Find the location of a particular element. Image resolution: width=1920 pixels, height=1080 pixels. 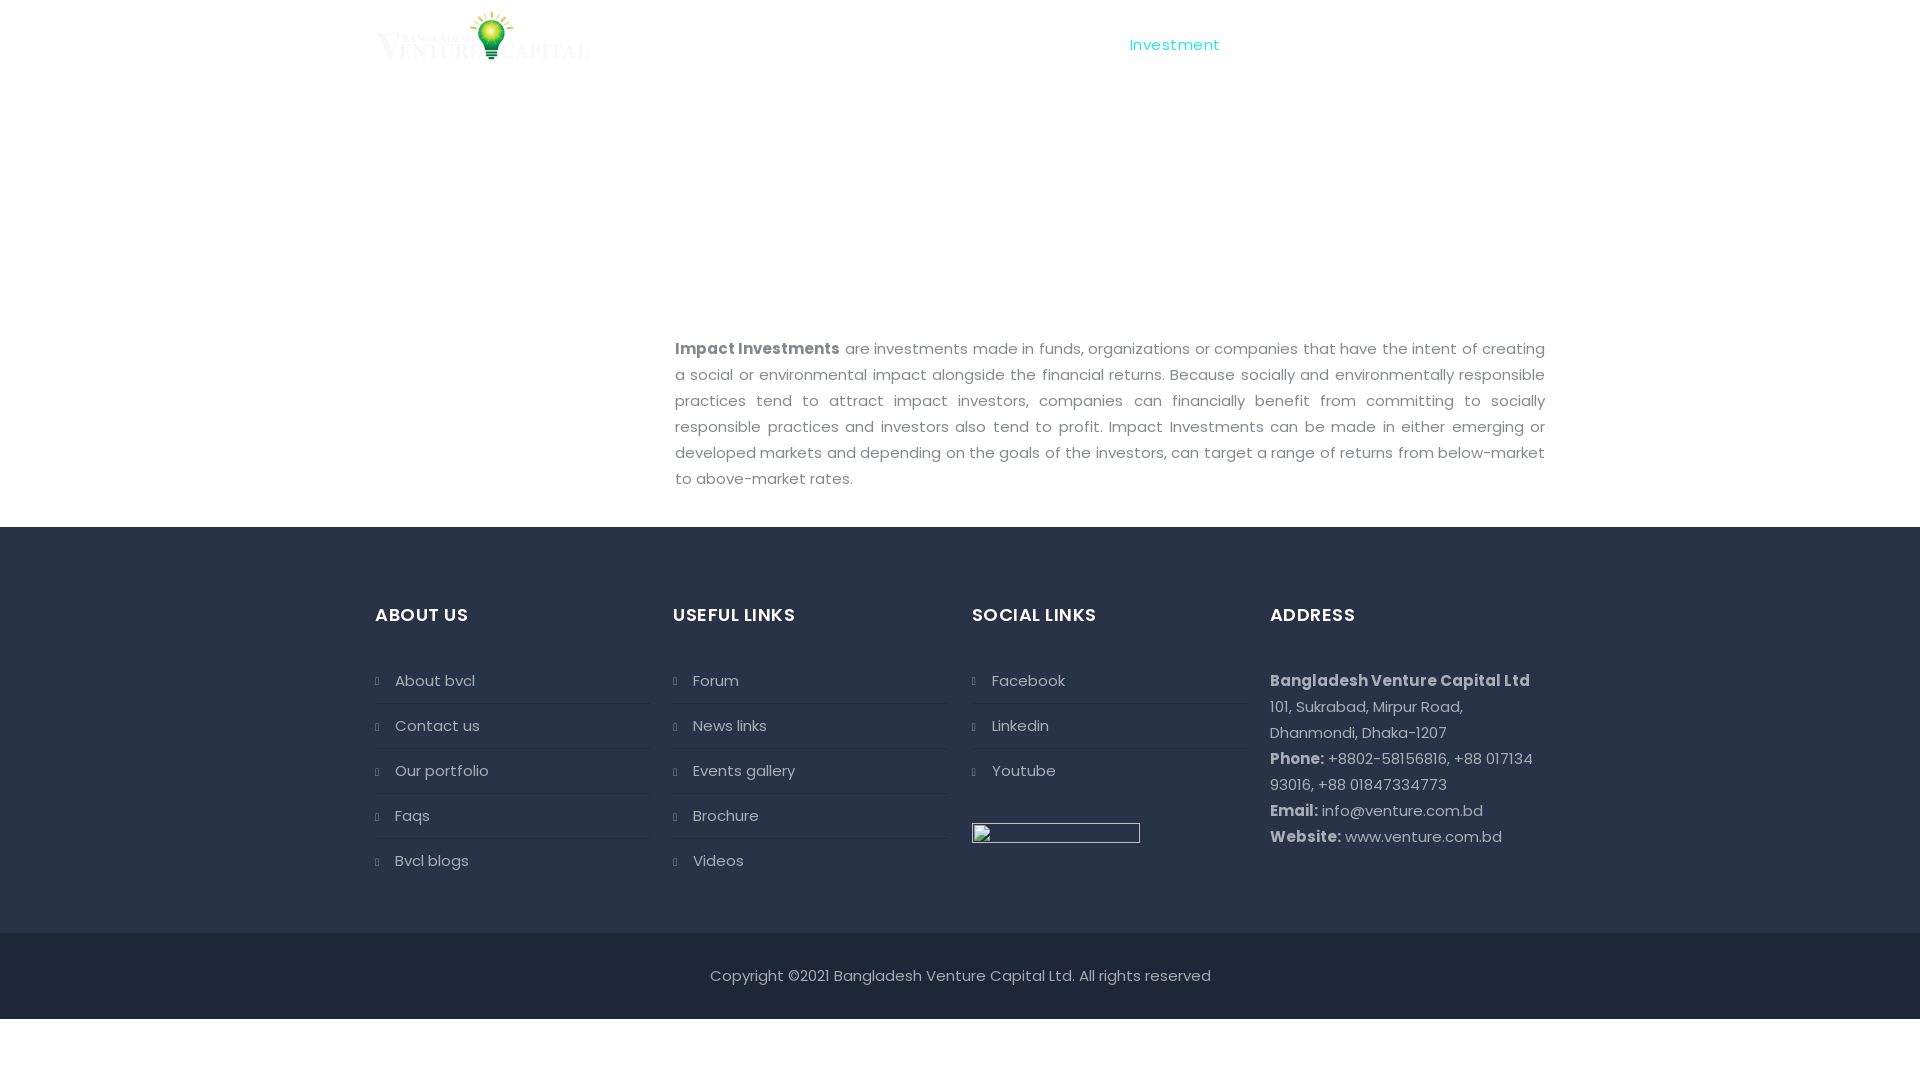

facebook is located at coordinates (1110, 686).